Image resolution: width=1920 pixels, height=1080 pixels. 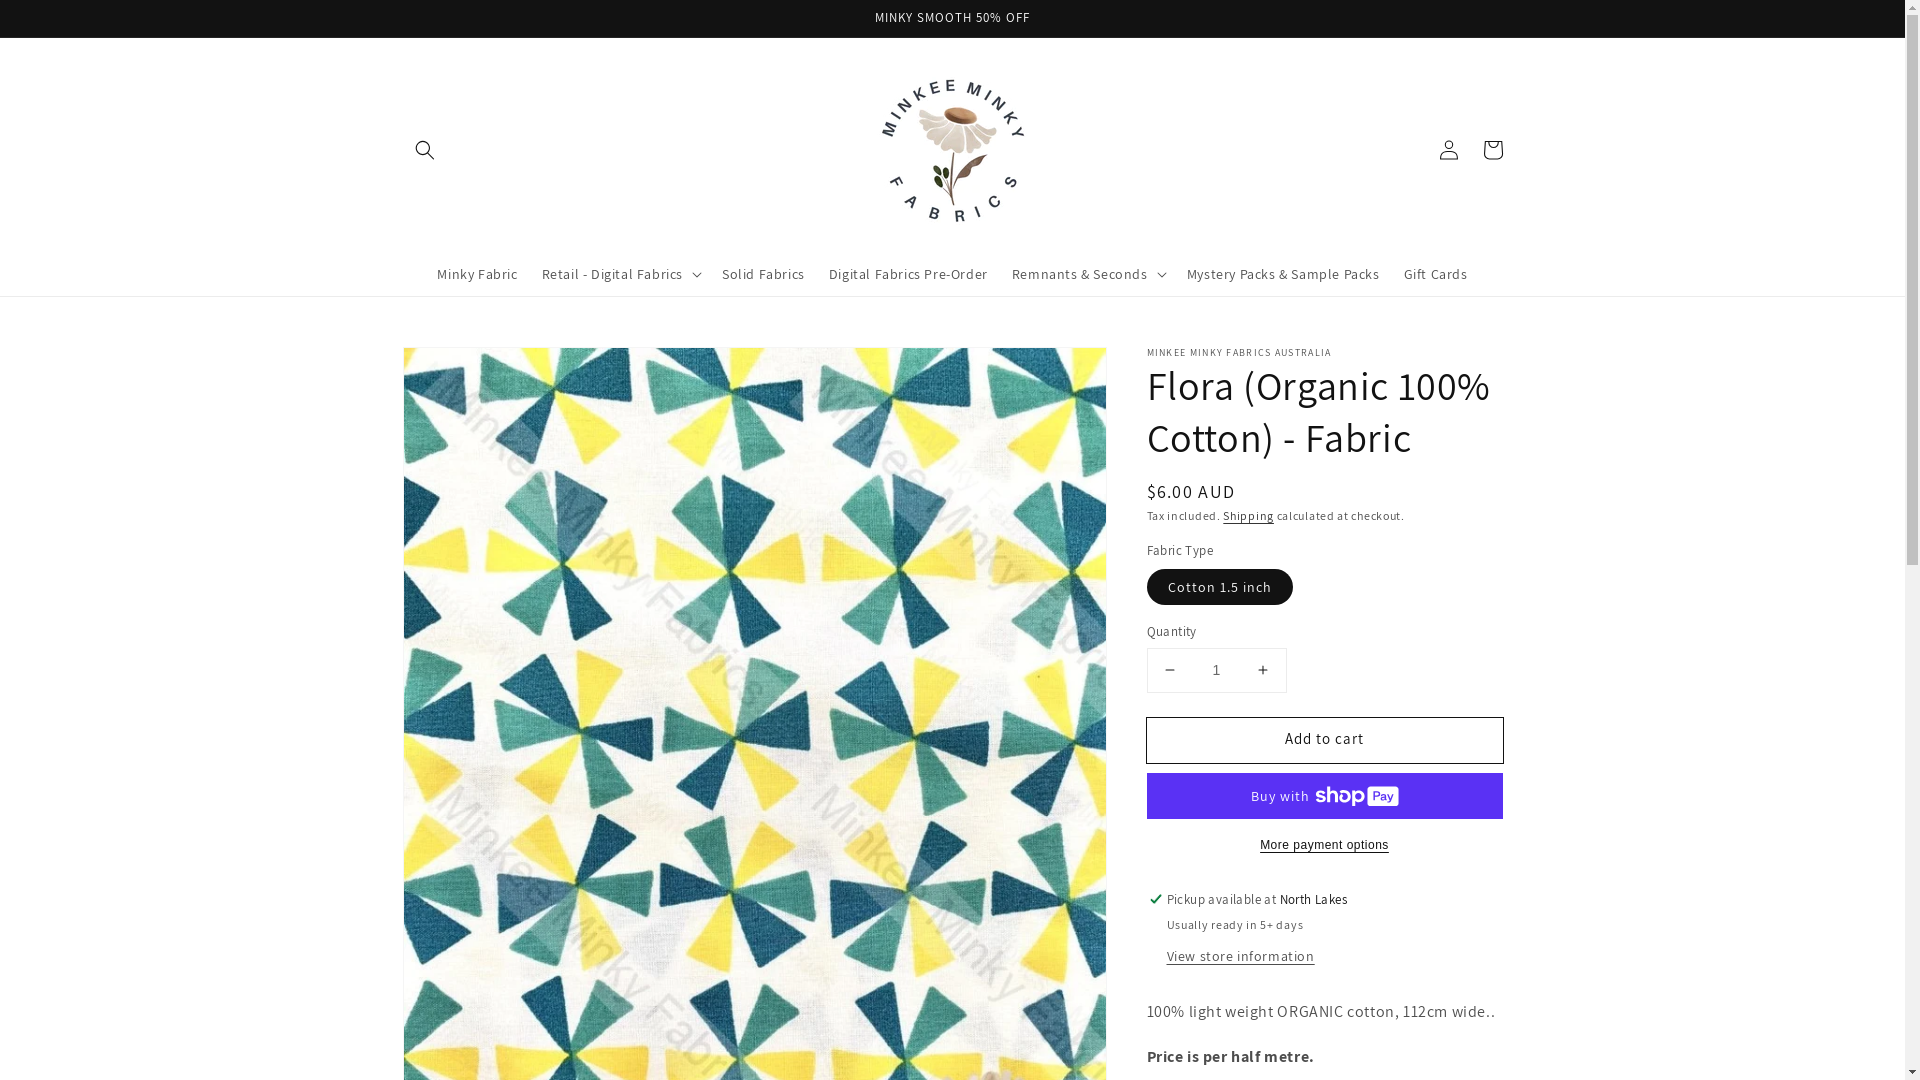 What do you see at coordinates (1448, 150) in the screenshot?
I see `Log in` at bounding box center [1448, 150].